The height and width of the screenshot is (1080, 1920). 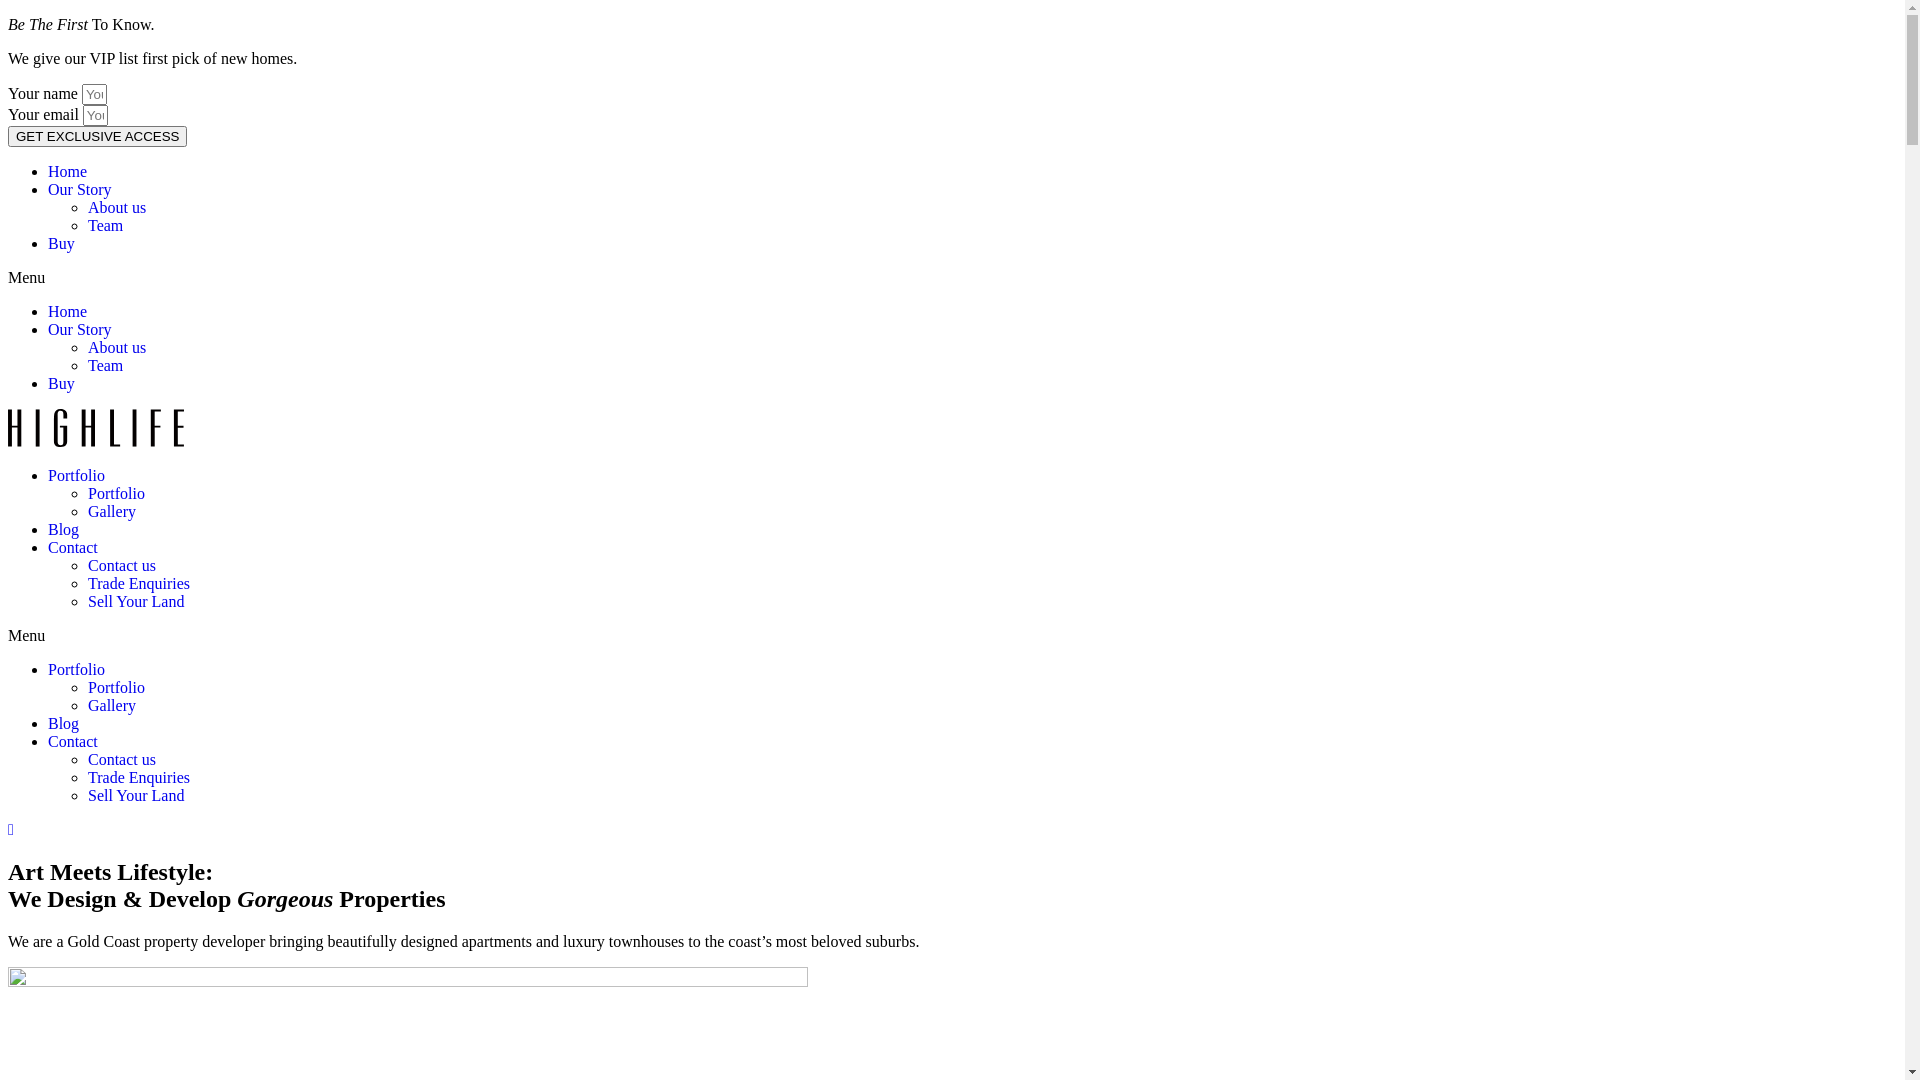 I want to click on Our Story, so click(x=80, y=330).